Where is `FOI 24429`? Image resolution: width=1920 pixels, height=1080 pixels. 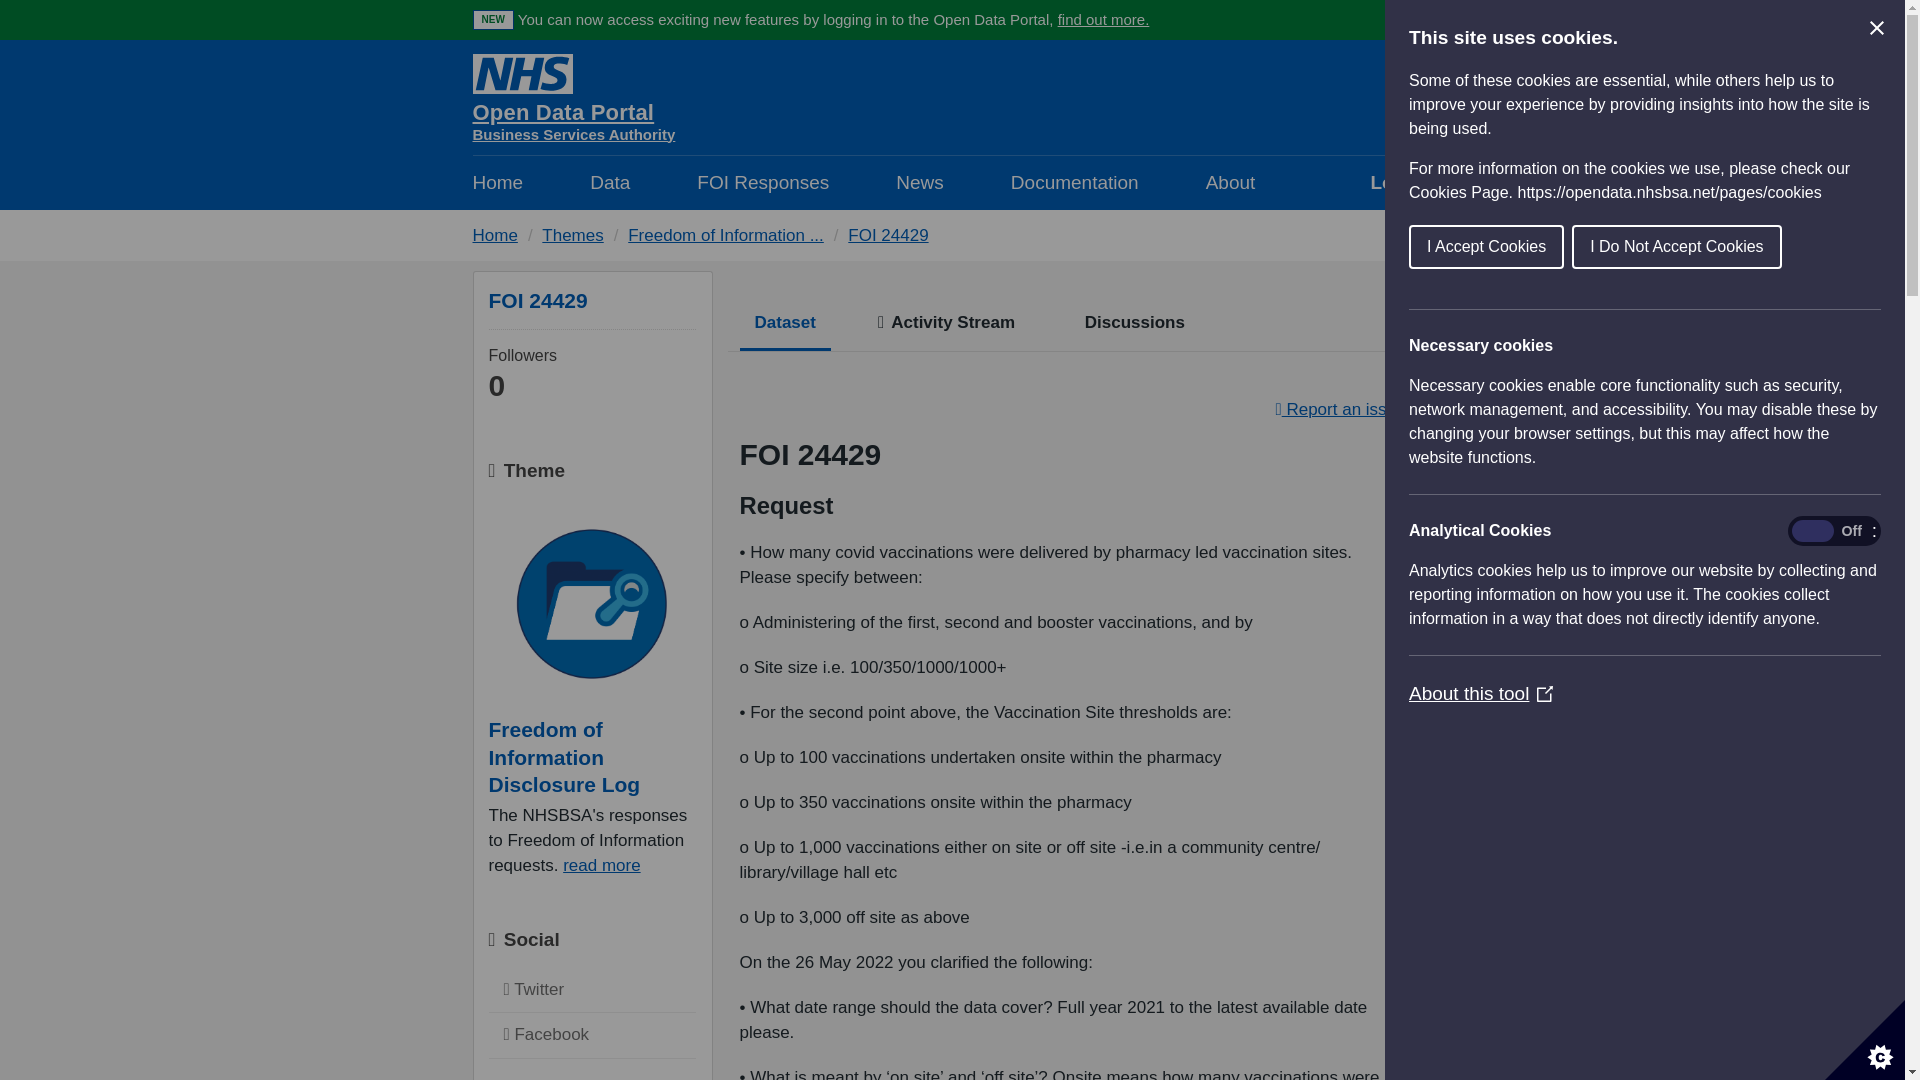 FOI 24429 is located at coordinates (574, 110).